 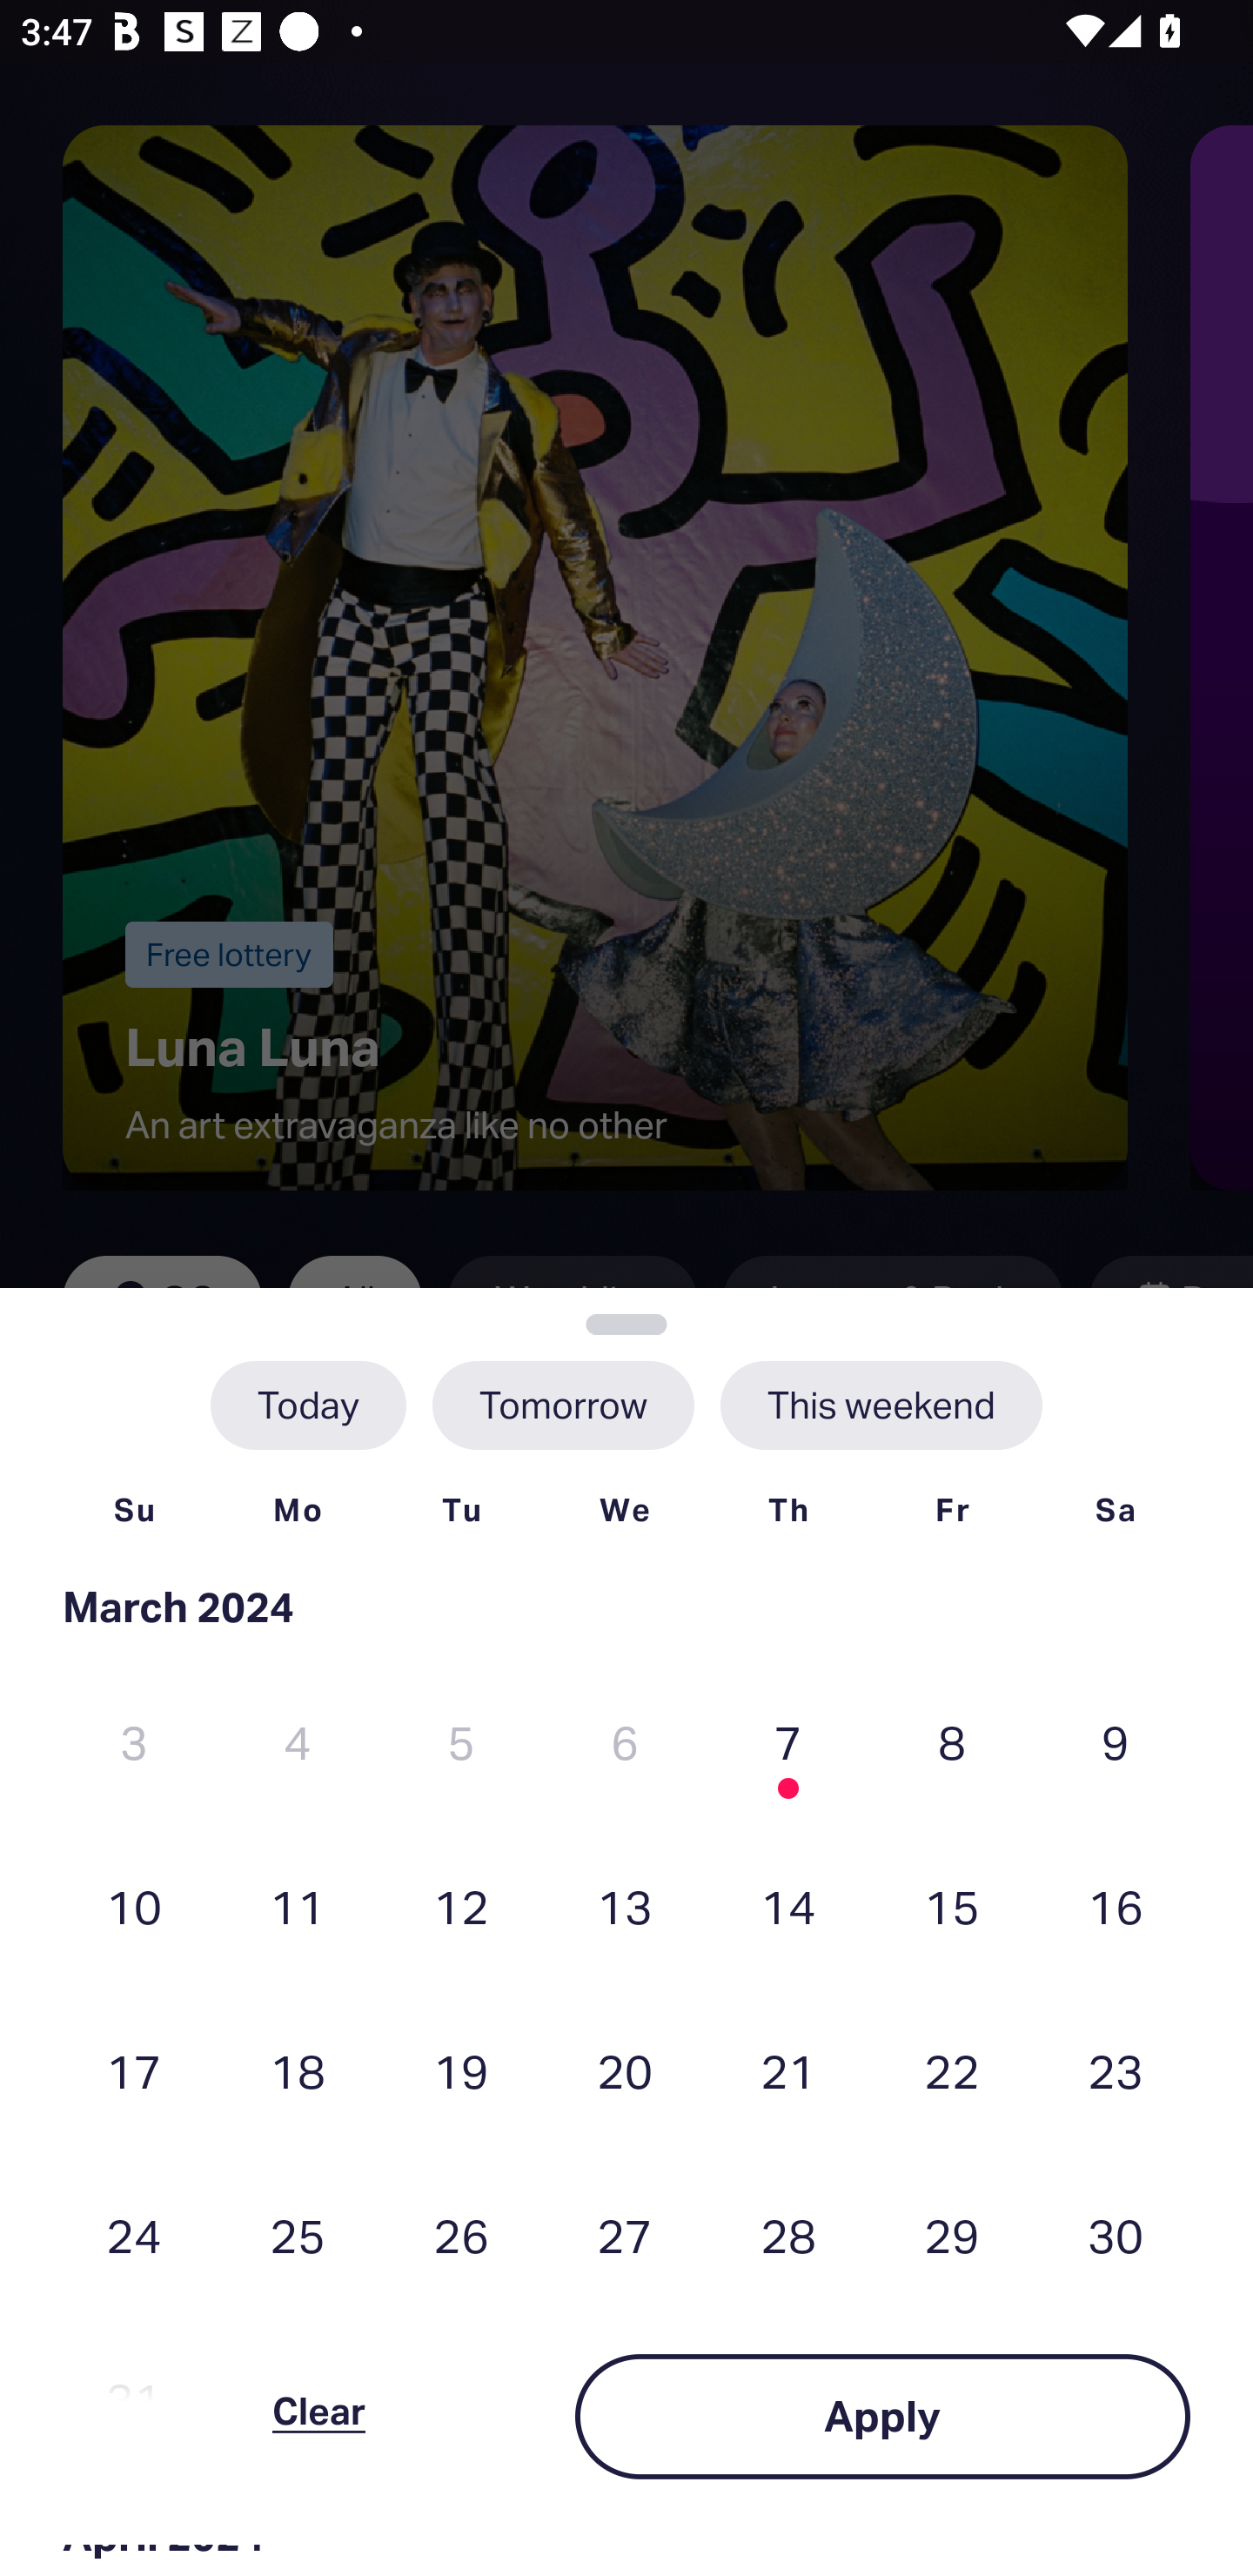 I want to click on 20, so click(x=625, y=2070).